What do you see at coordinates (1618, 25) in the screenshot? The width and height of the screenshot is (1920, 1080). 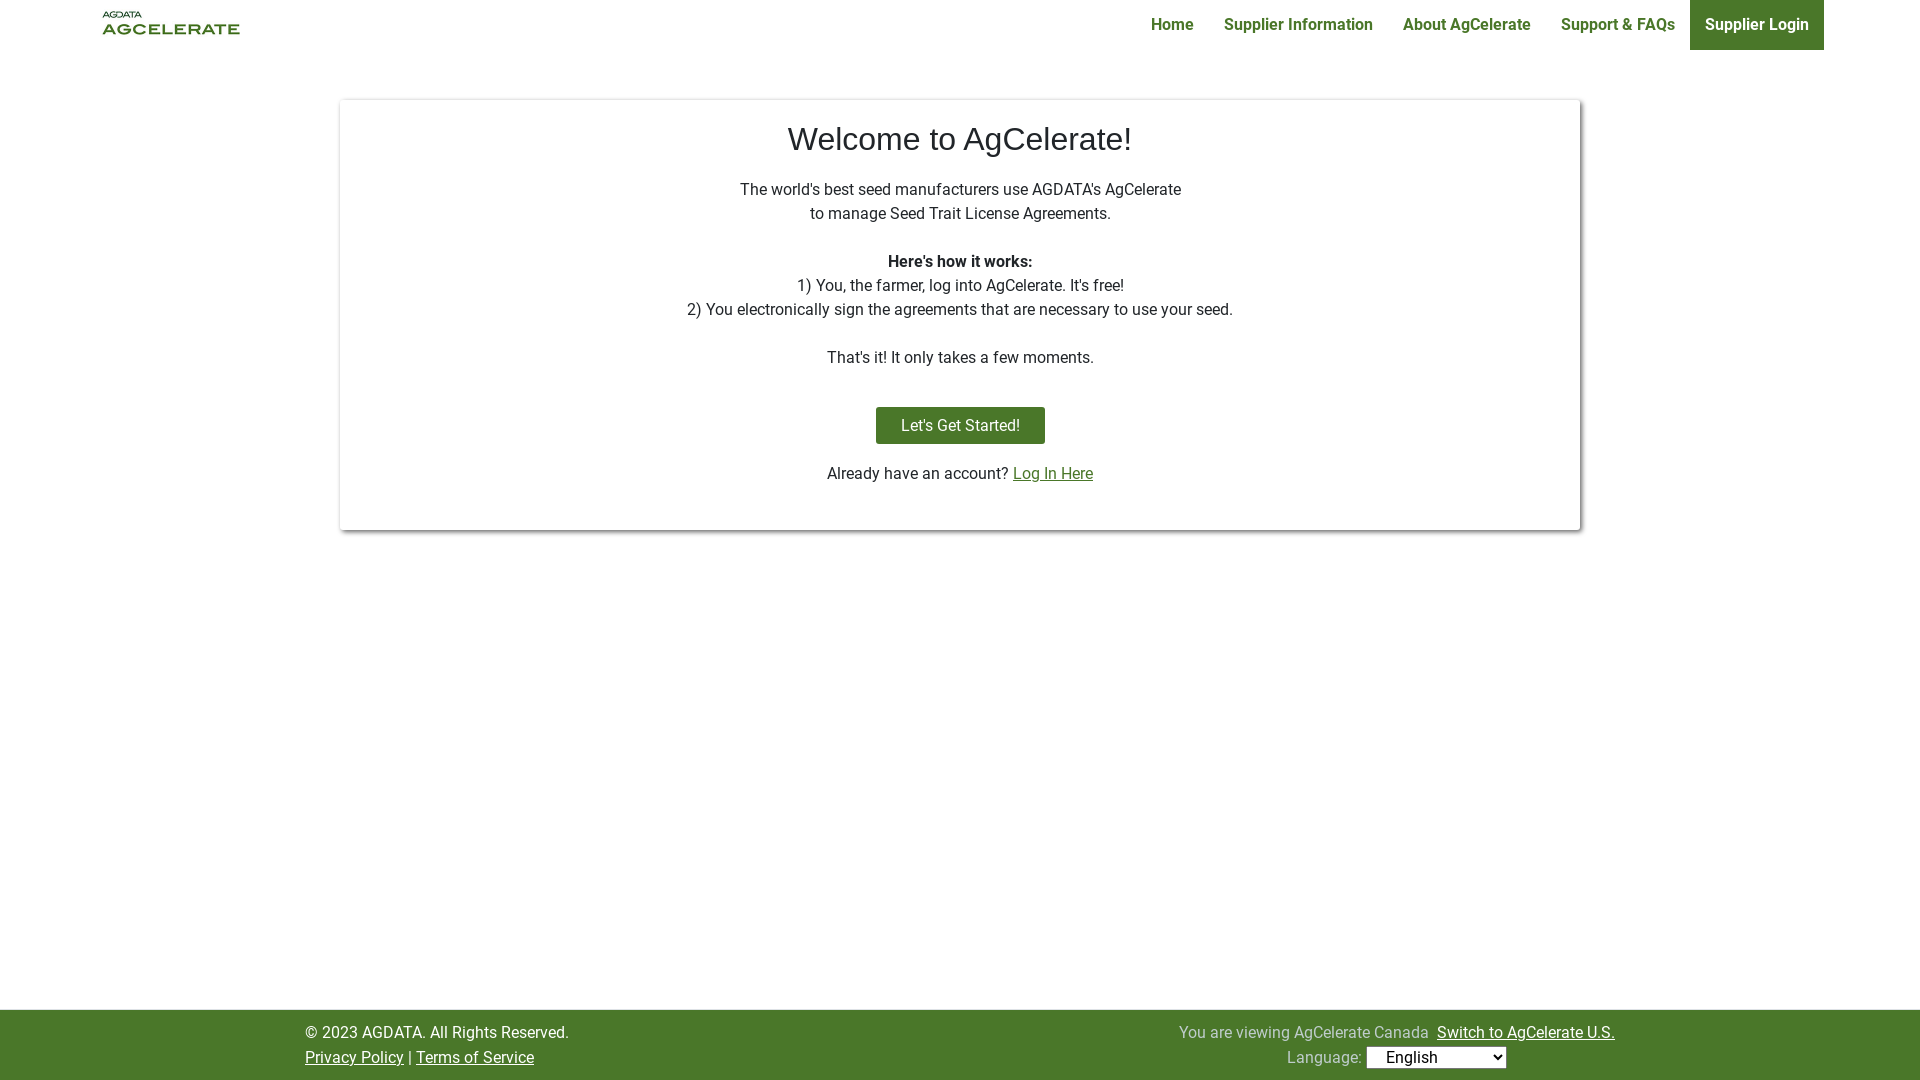 I see `Support & FAQs` at bounding box center [1618, 25].